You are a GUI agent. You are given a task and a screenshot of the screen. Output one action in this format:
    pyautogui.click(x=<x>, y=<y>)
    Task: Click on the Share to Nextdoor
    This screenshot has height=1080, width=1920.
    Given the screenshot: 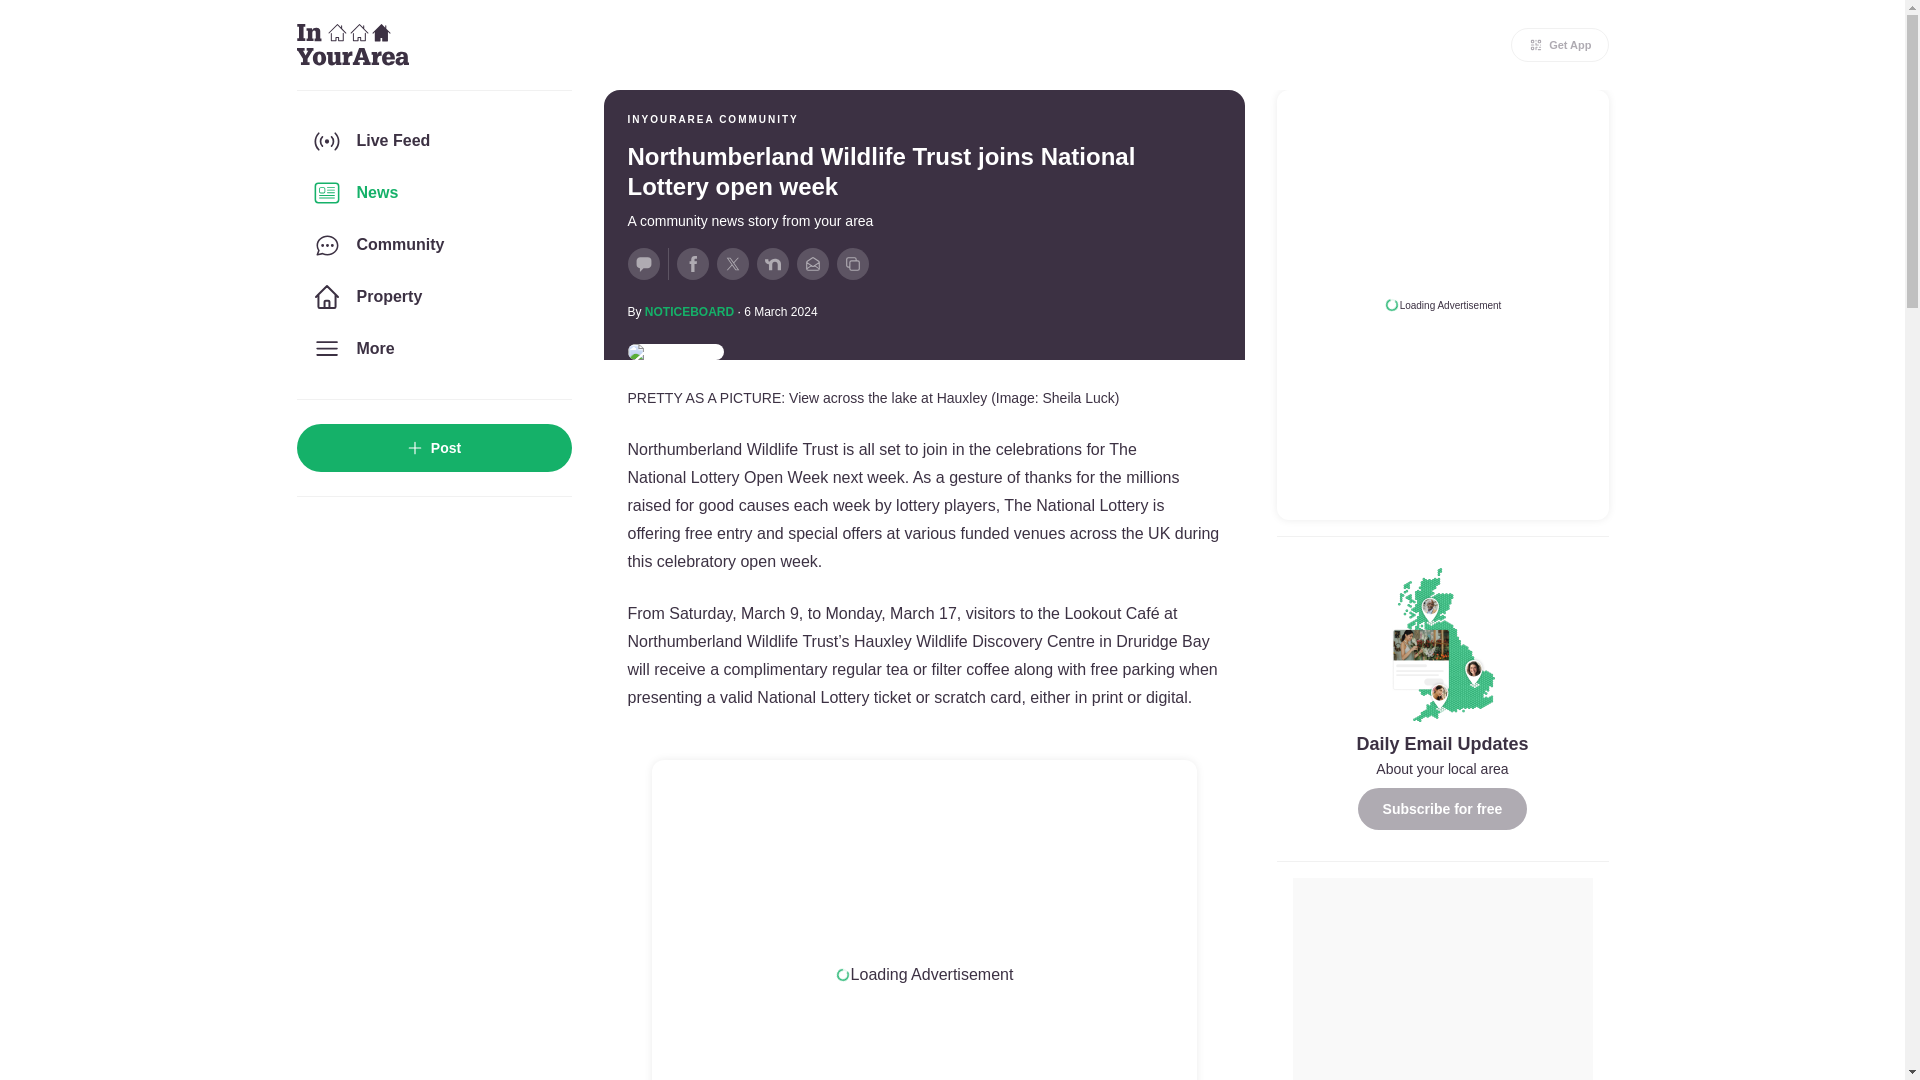 What is the action you would take?
    pyautogui.click(x=772, y=264)
    